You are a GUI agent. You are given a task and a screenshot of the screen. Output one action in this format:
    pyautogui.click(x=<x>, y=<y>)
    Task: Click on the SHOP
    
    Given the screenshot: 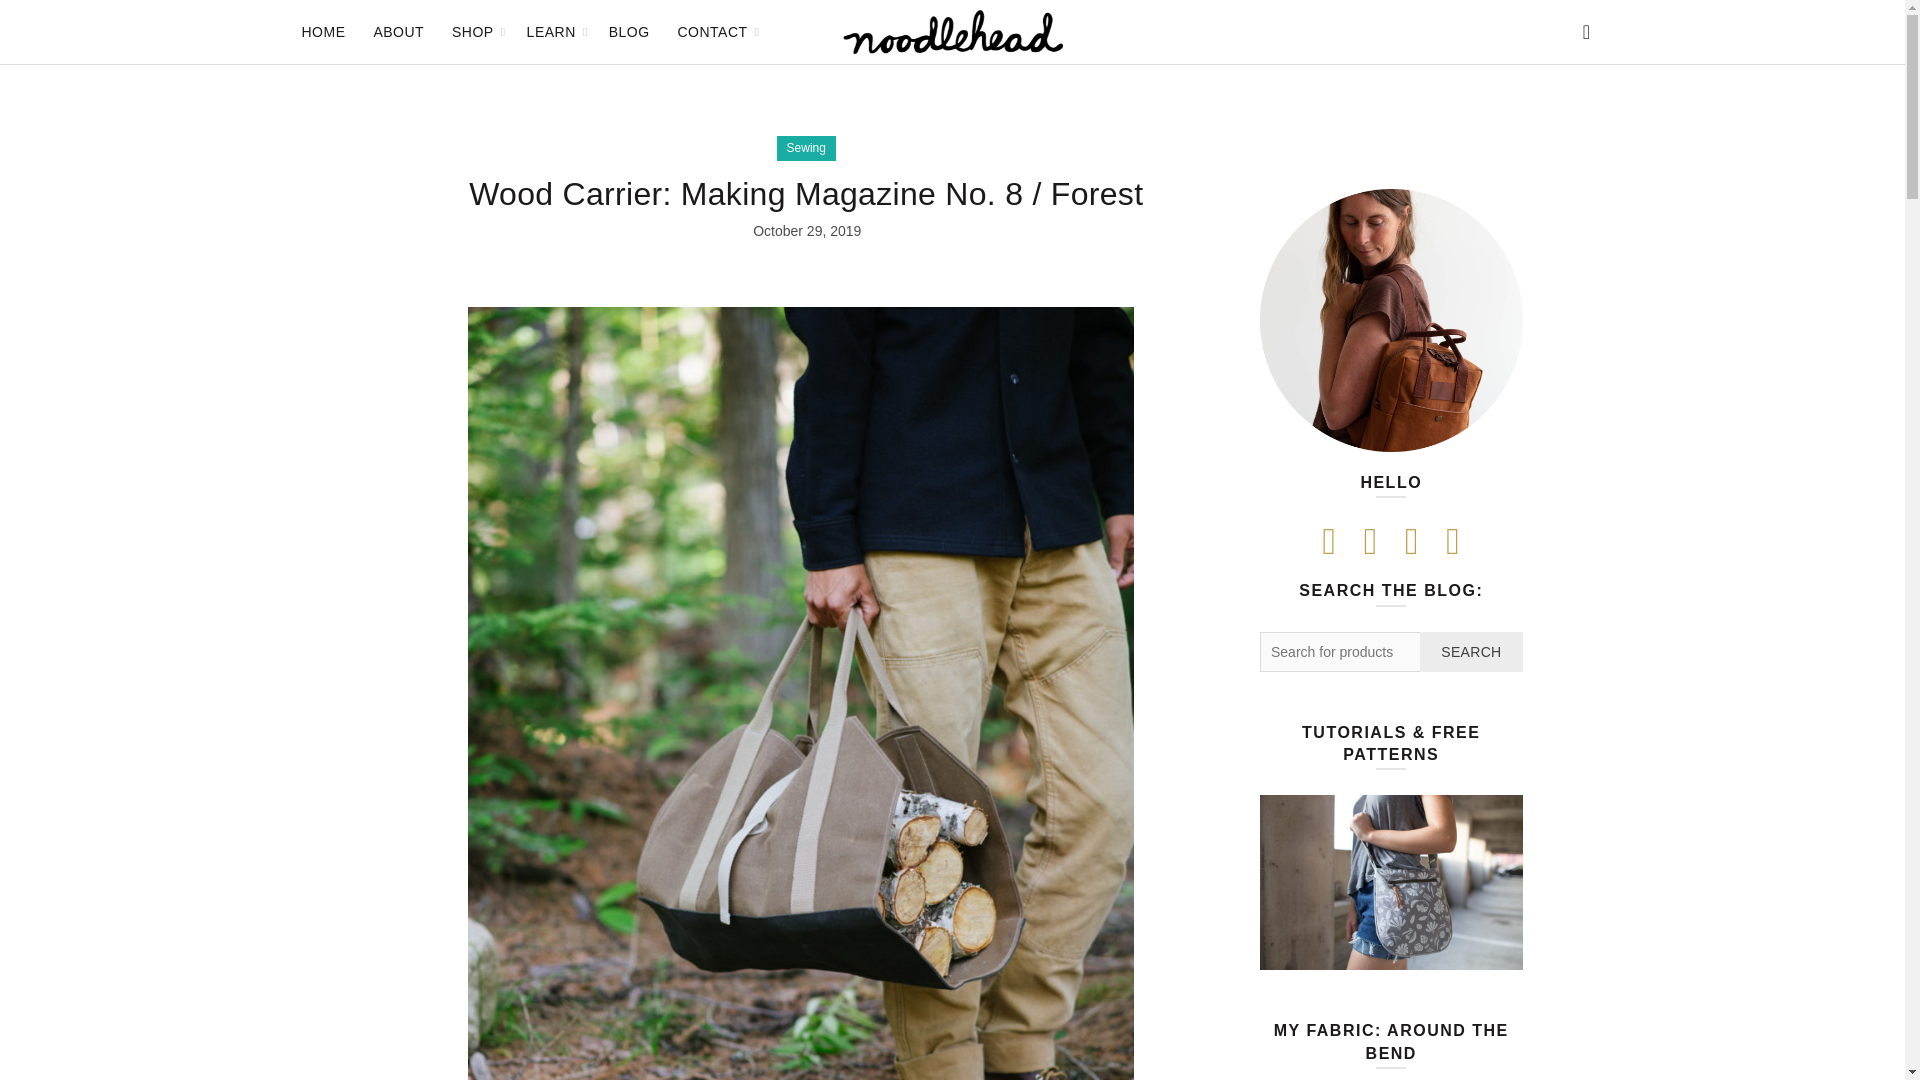 What is the action you would take?
    pyautogui.click(x=472, y=32)
    